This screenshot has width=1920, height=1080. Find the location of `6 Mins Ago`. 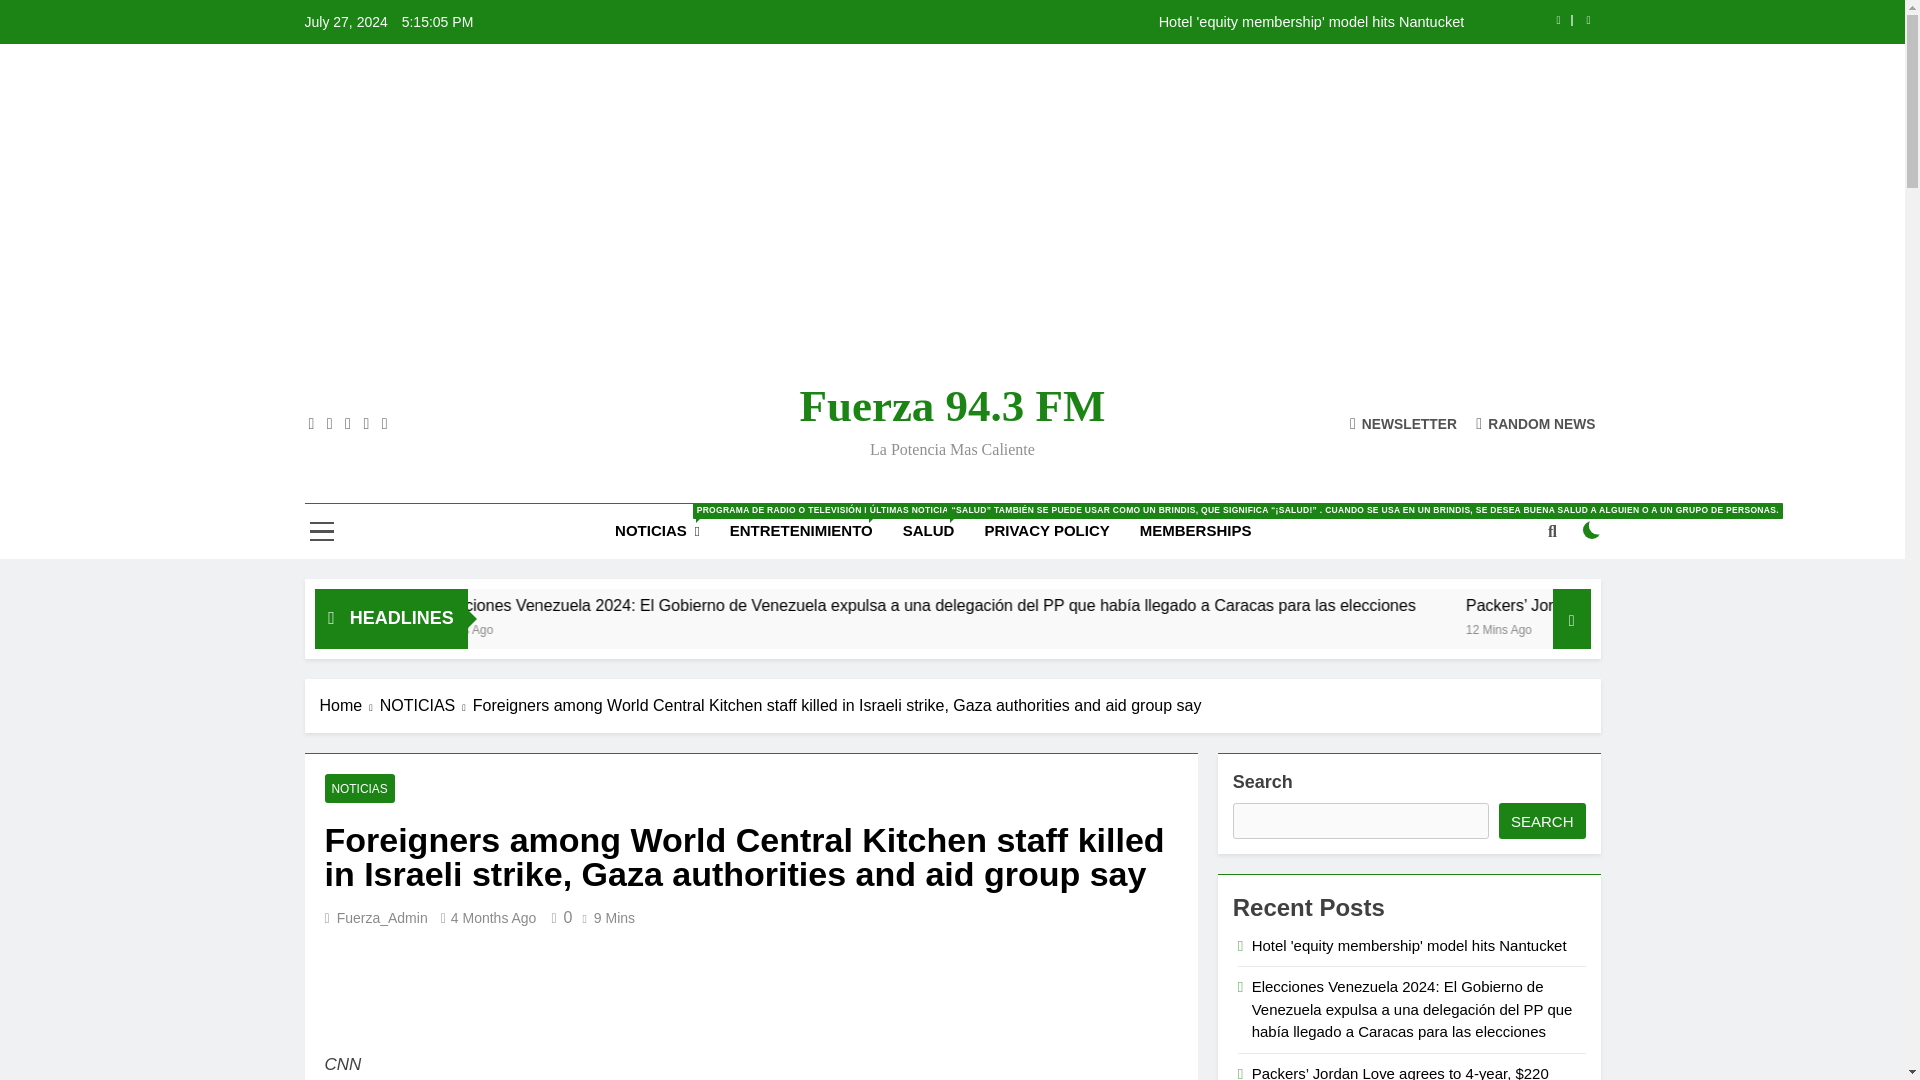

6 Mins Ago is located at coordinates (757, 628).